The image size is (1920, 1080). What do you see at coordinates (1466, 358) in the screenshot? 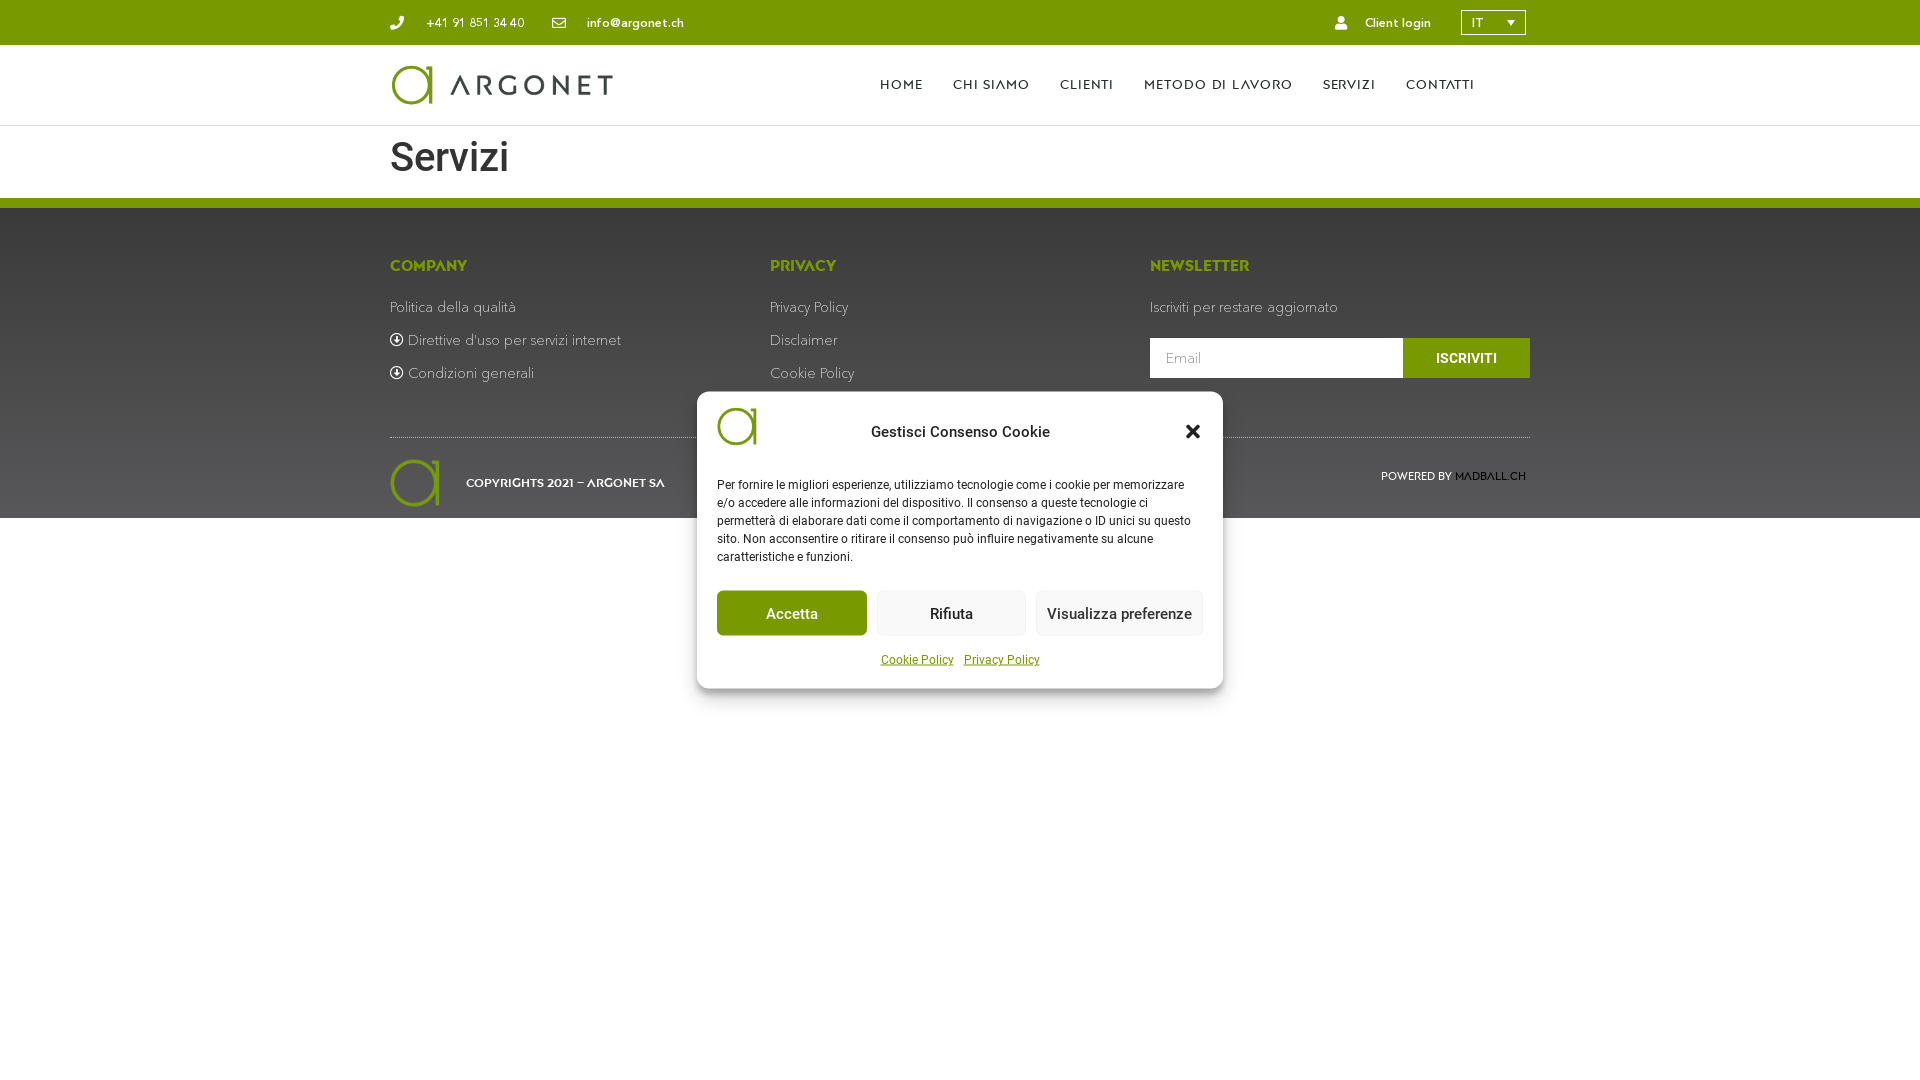
I see `ISCRIVITI` at bounding box center [1466, 358].